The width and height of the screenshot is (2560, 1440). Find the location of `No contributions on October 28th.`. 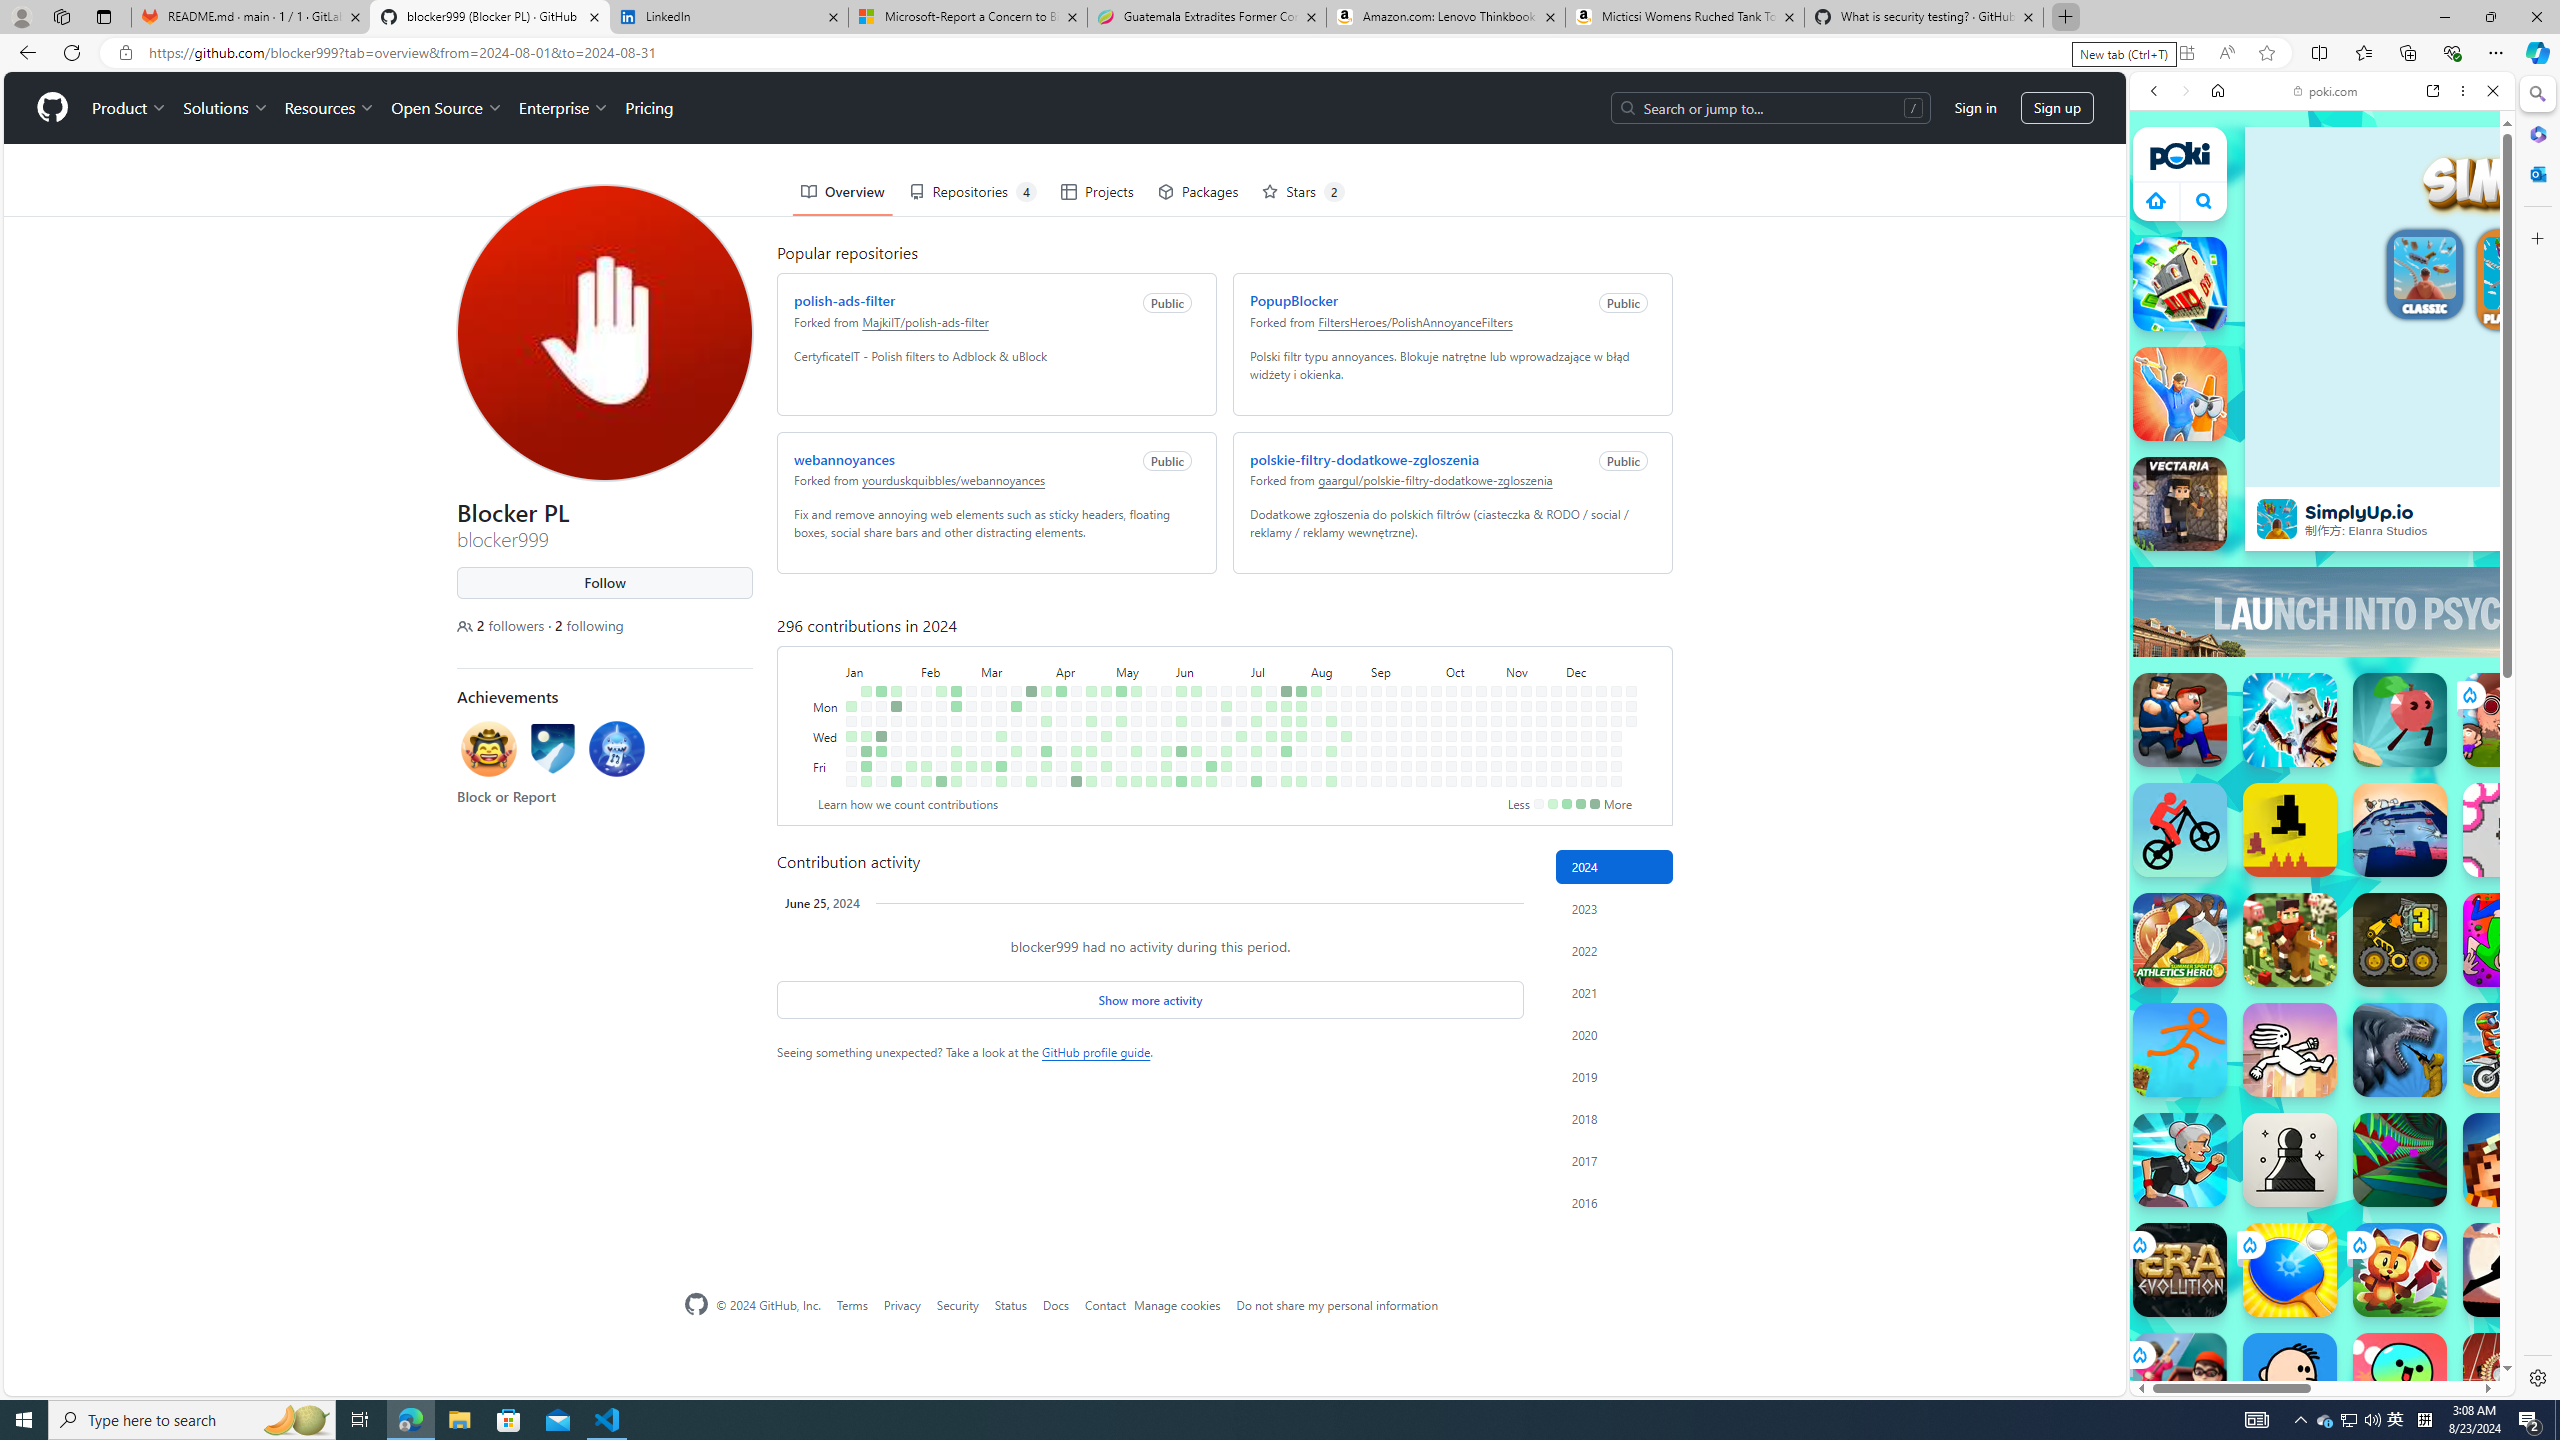

No contributions on October 28th. is located at coordinates (1496, 706).